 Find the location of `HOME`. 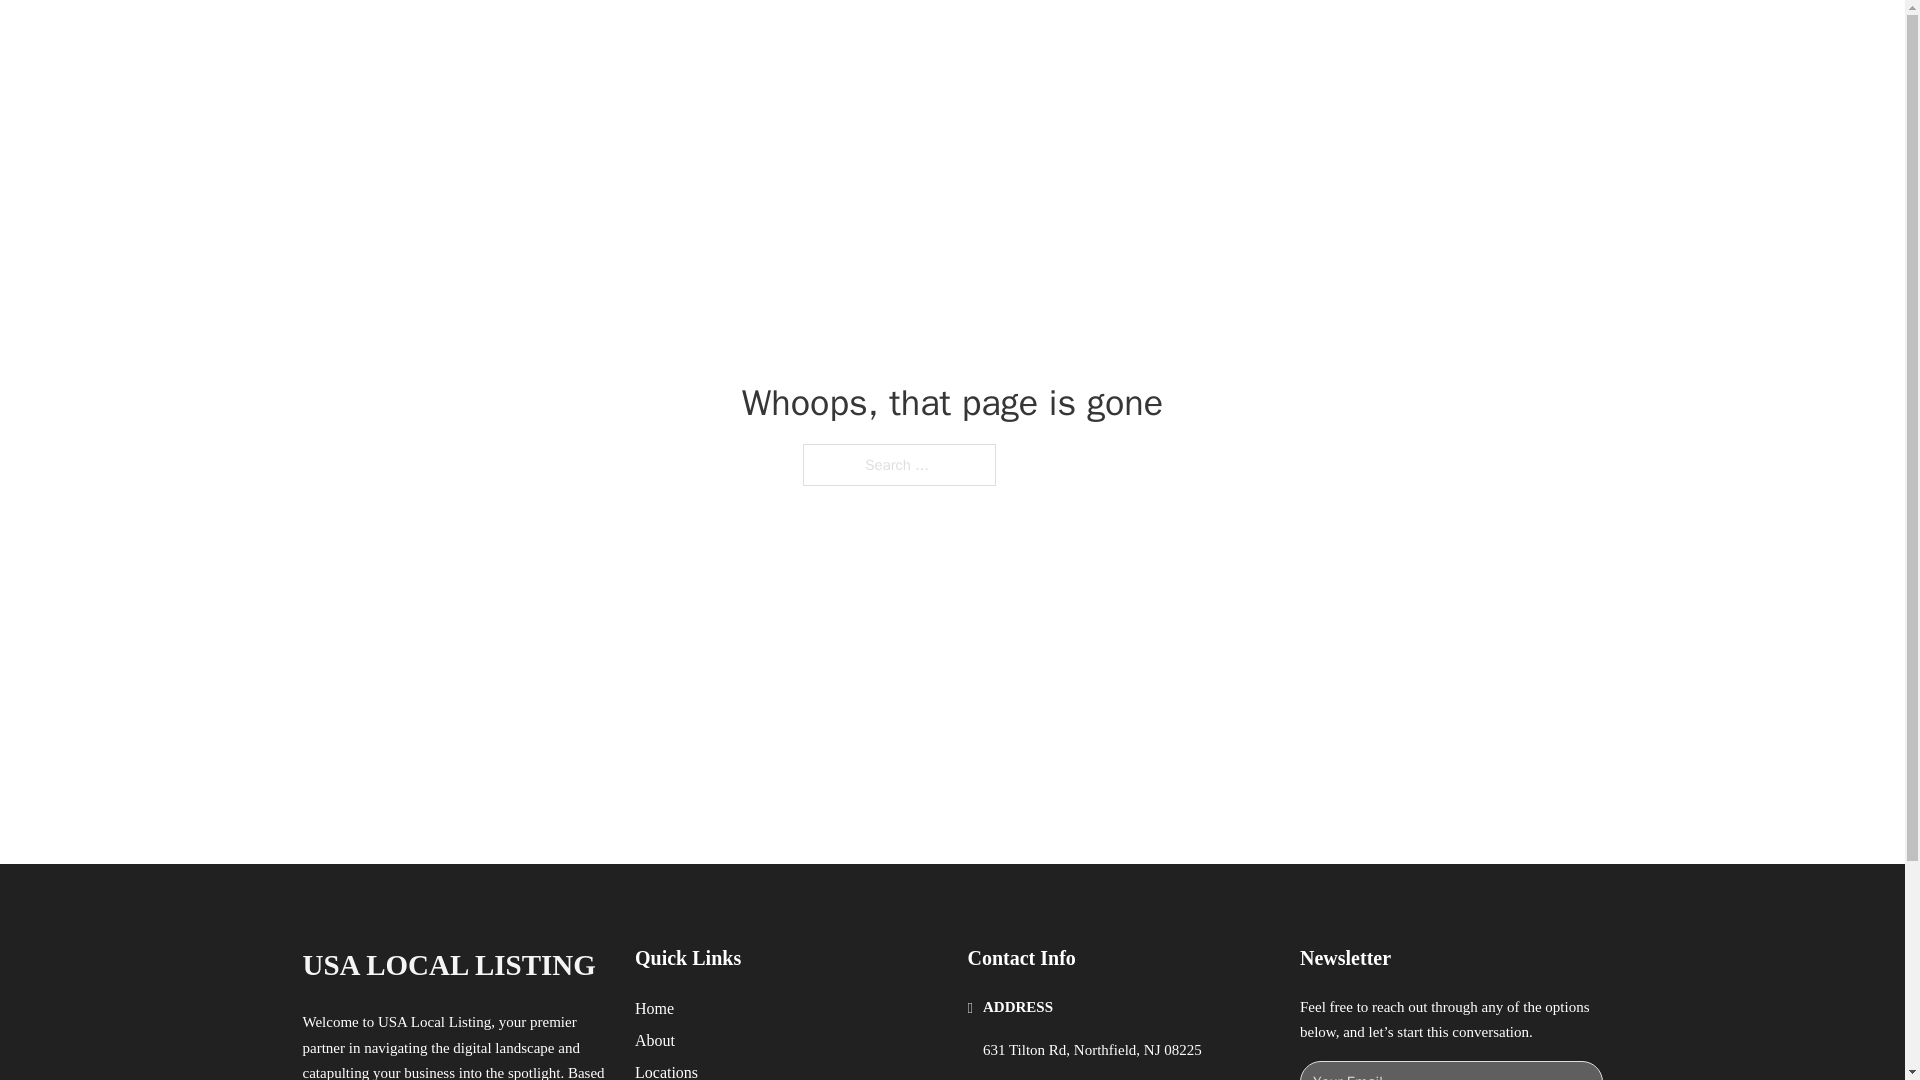

HOME is located at coordinates (1212, 38).